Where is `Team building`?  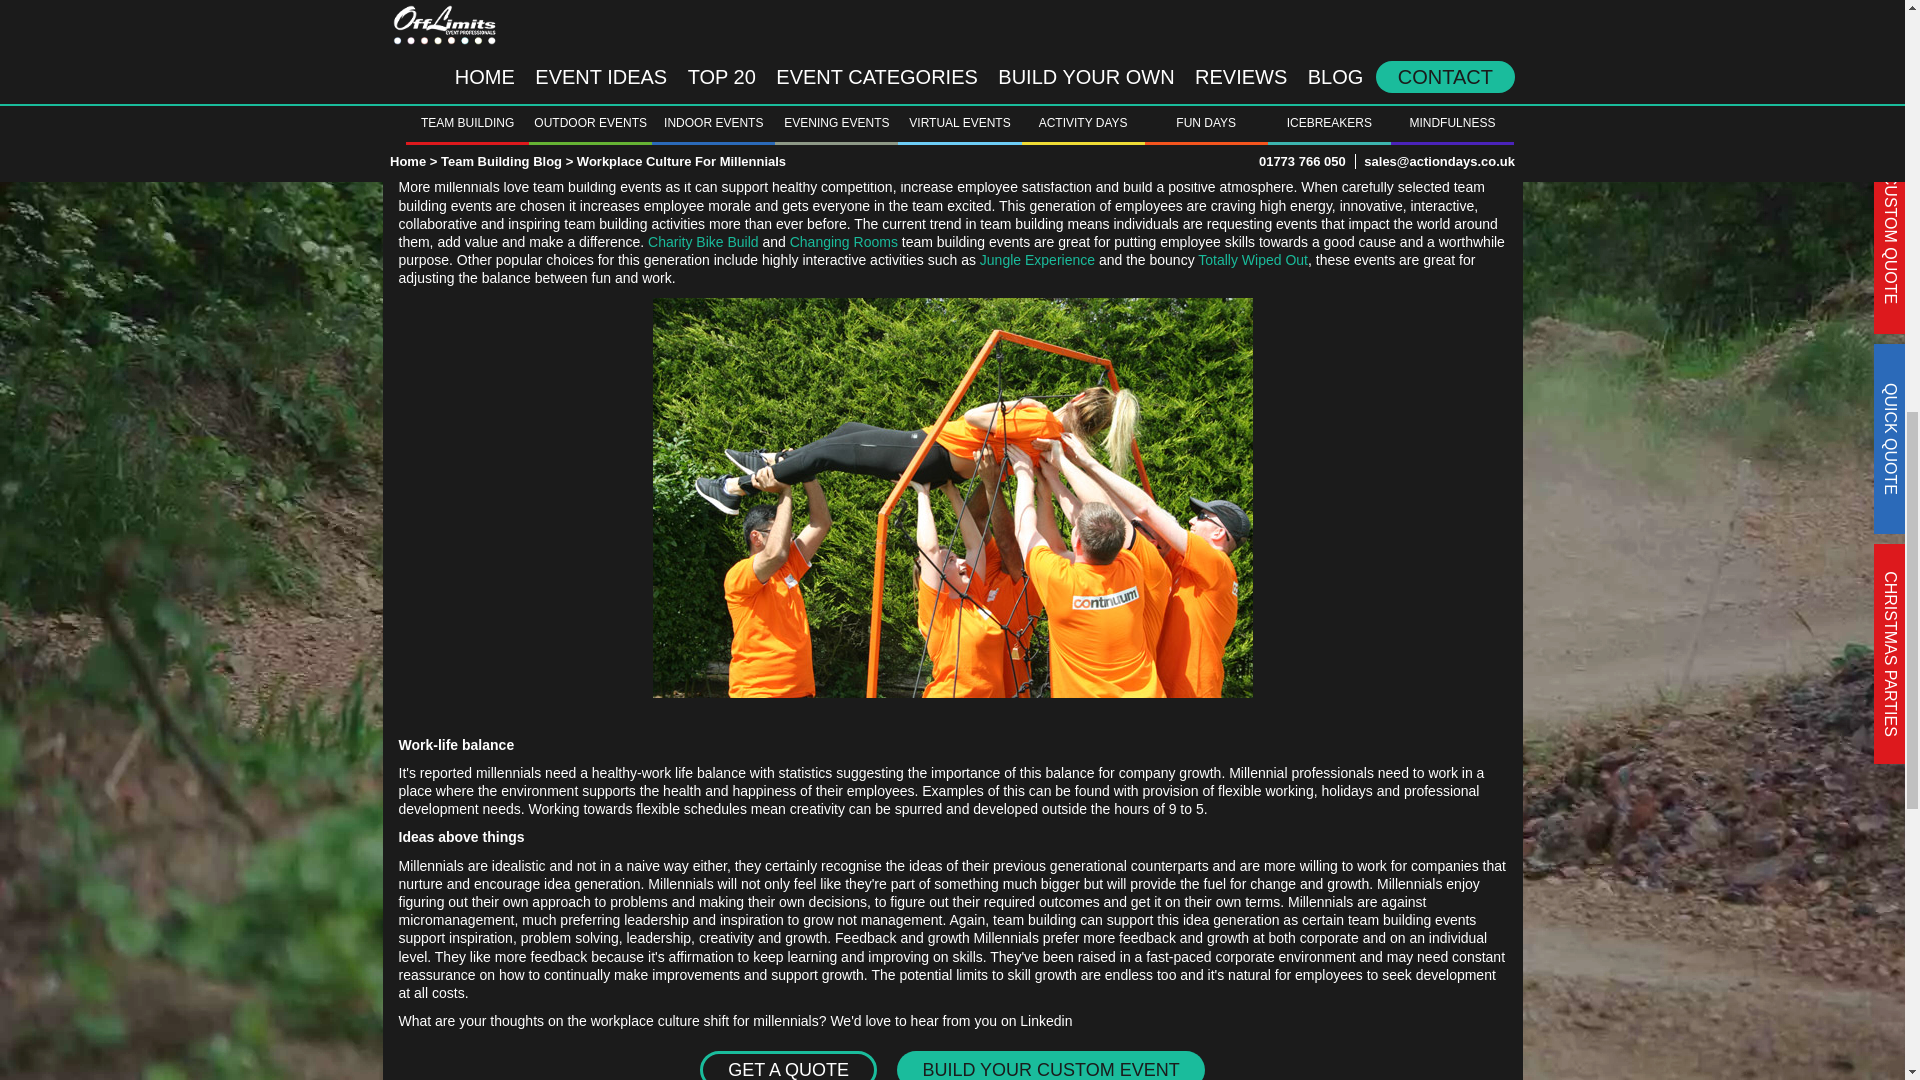
Team building is located at coordinates (444, 156).